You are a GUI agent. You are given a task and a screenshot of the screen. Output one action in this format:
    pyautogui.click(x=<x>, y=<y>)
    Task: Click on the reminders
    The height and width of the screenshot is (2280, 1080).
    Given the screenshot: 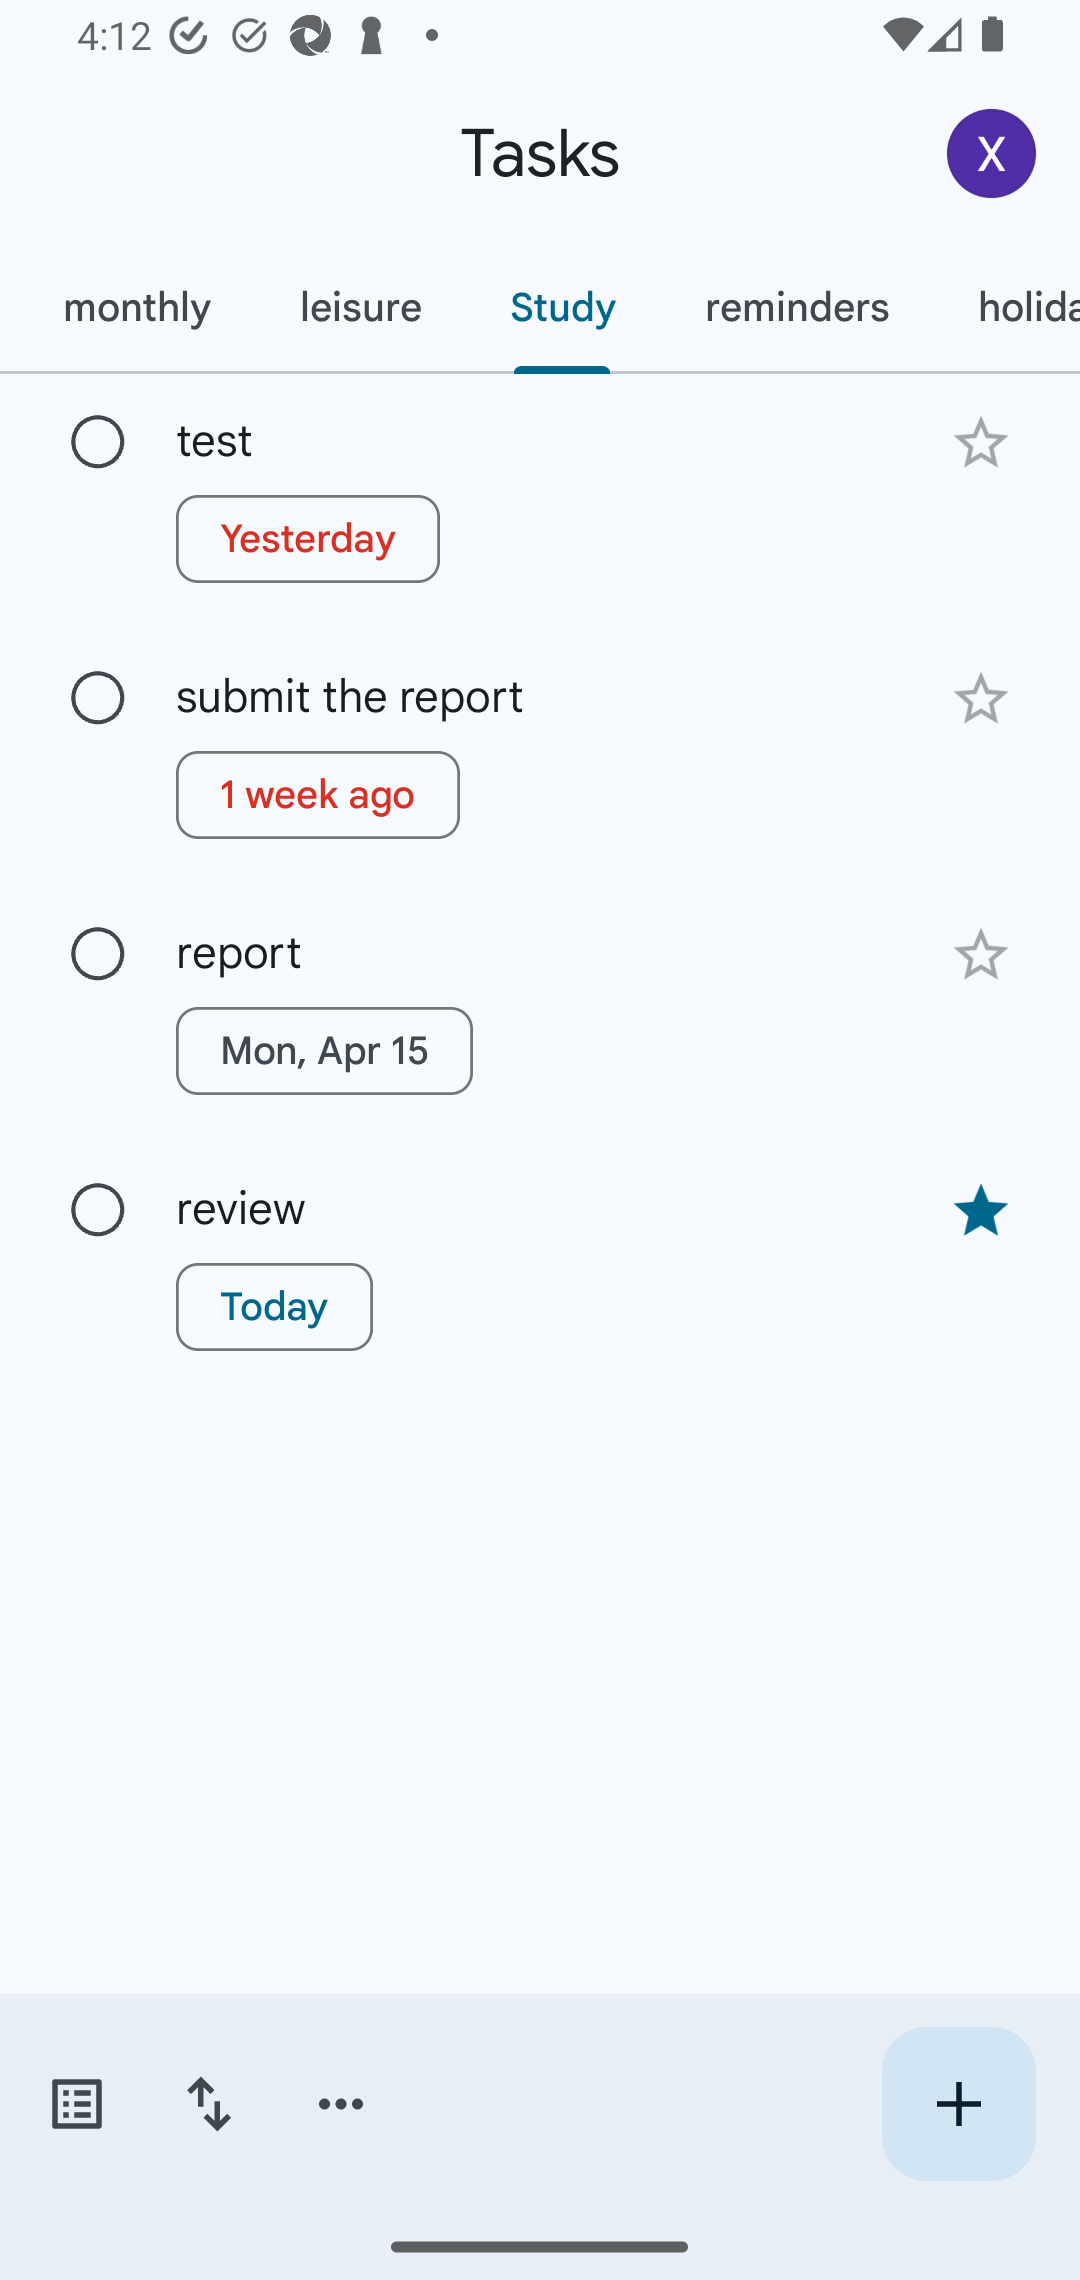 What is the action you would take?
    pyautogui.click(x=796, y=307)
    